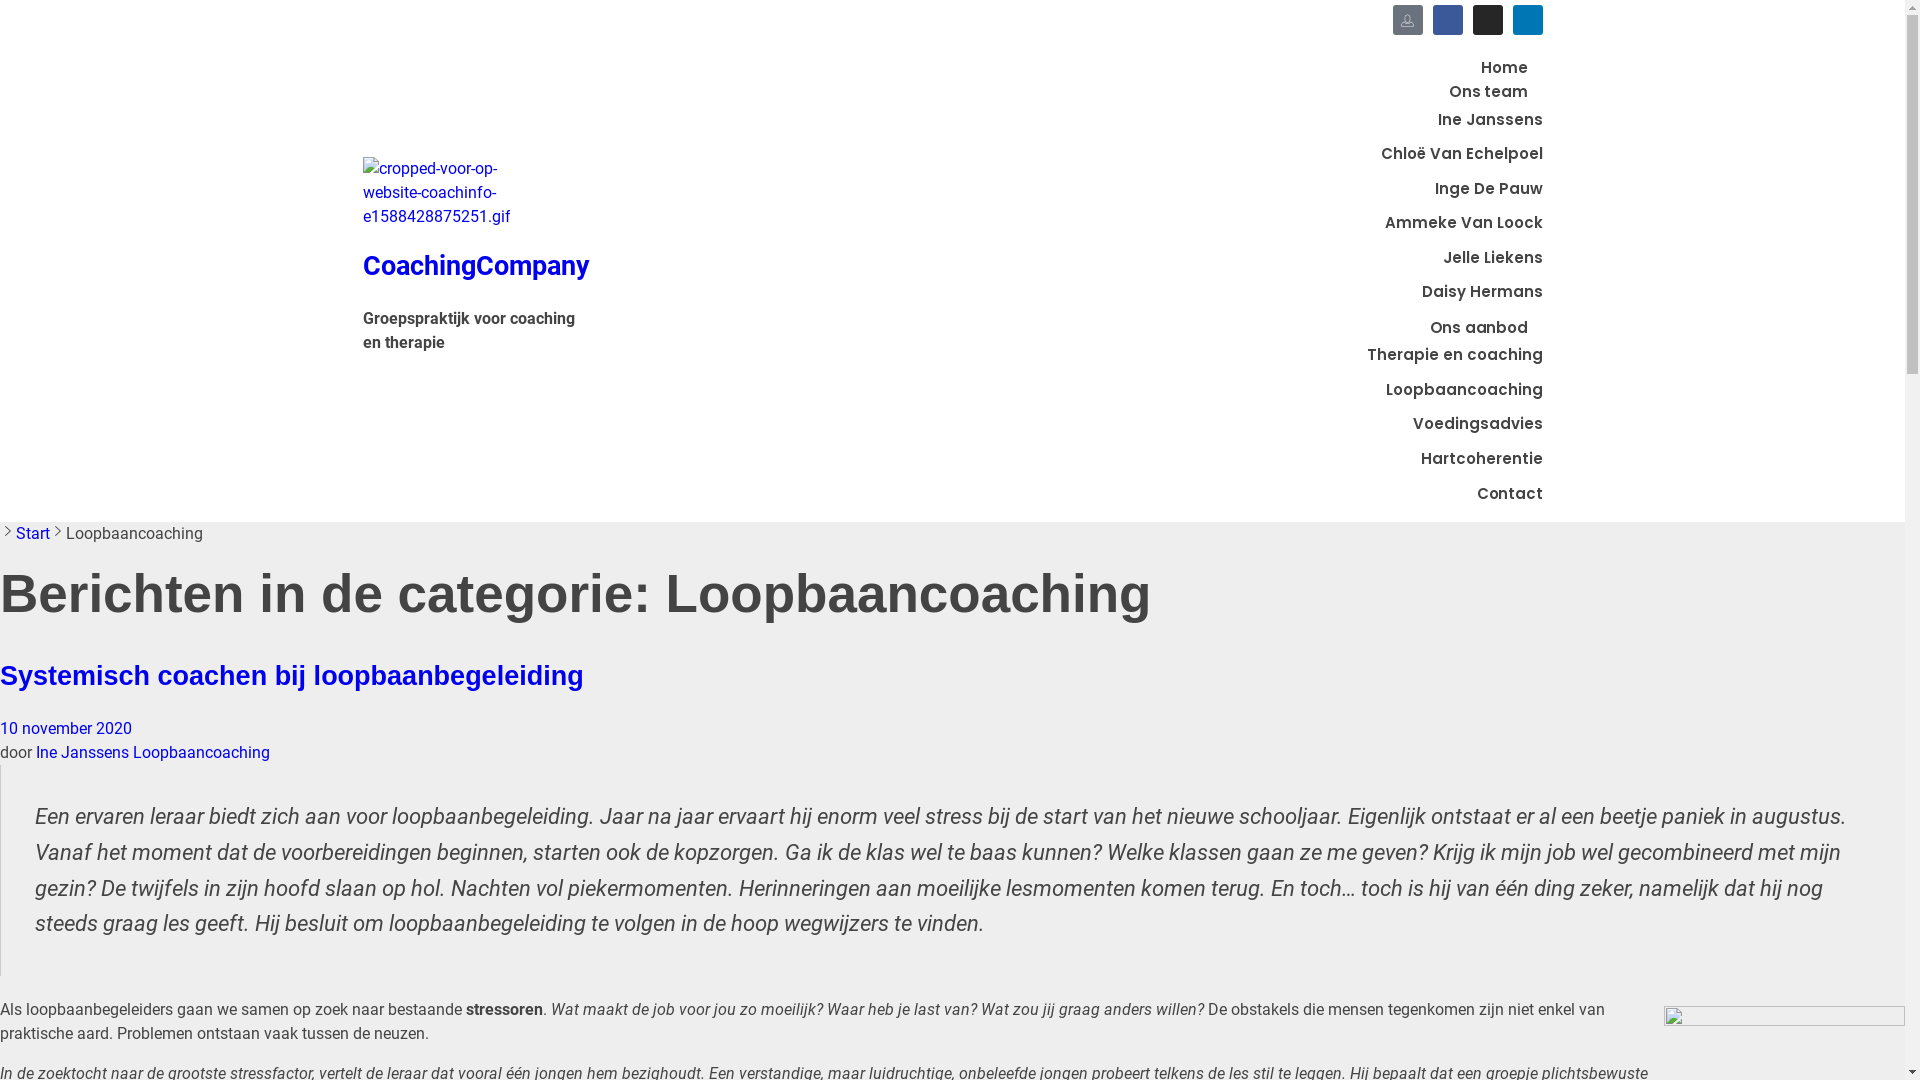 The width and height of the screenshot is (1920, 1080). What do you see at coordinates (1488, 92) in the screenshot?
I see `Ons team` at bounding box center [1488, 92].